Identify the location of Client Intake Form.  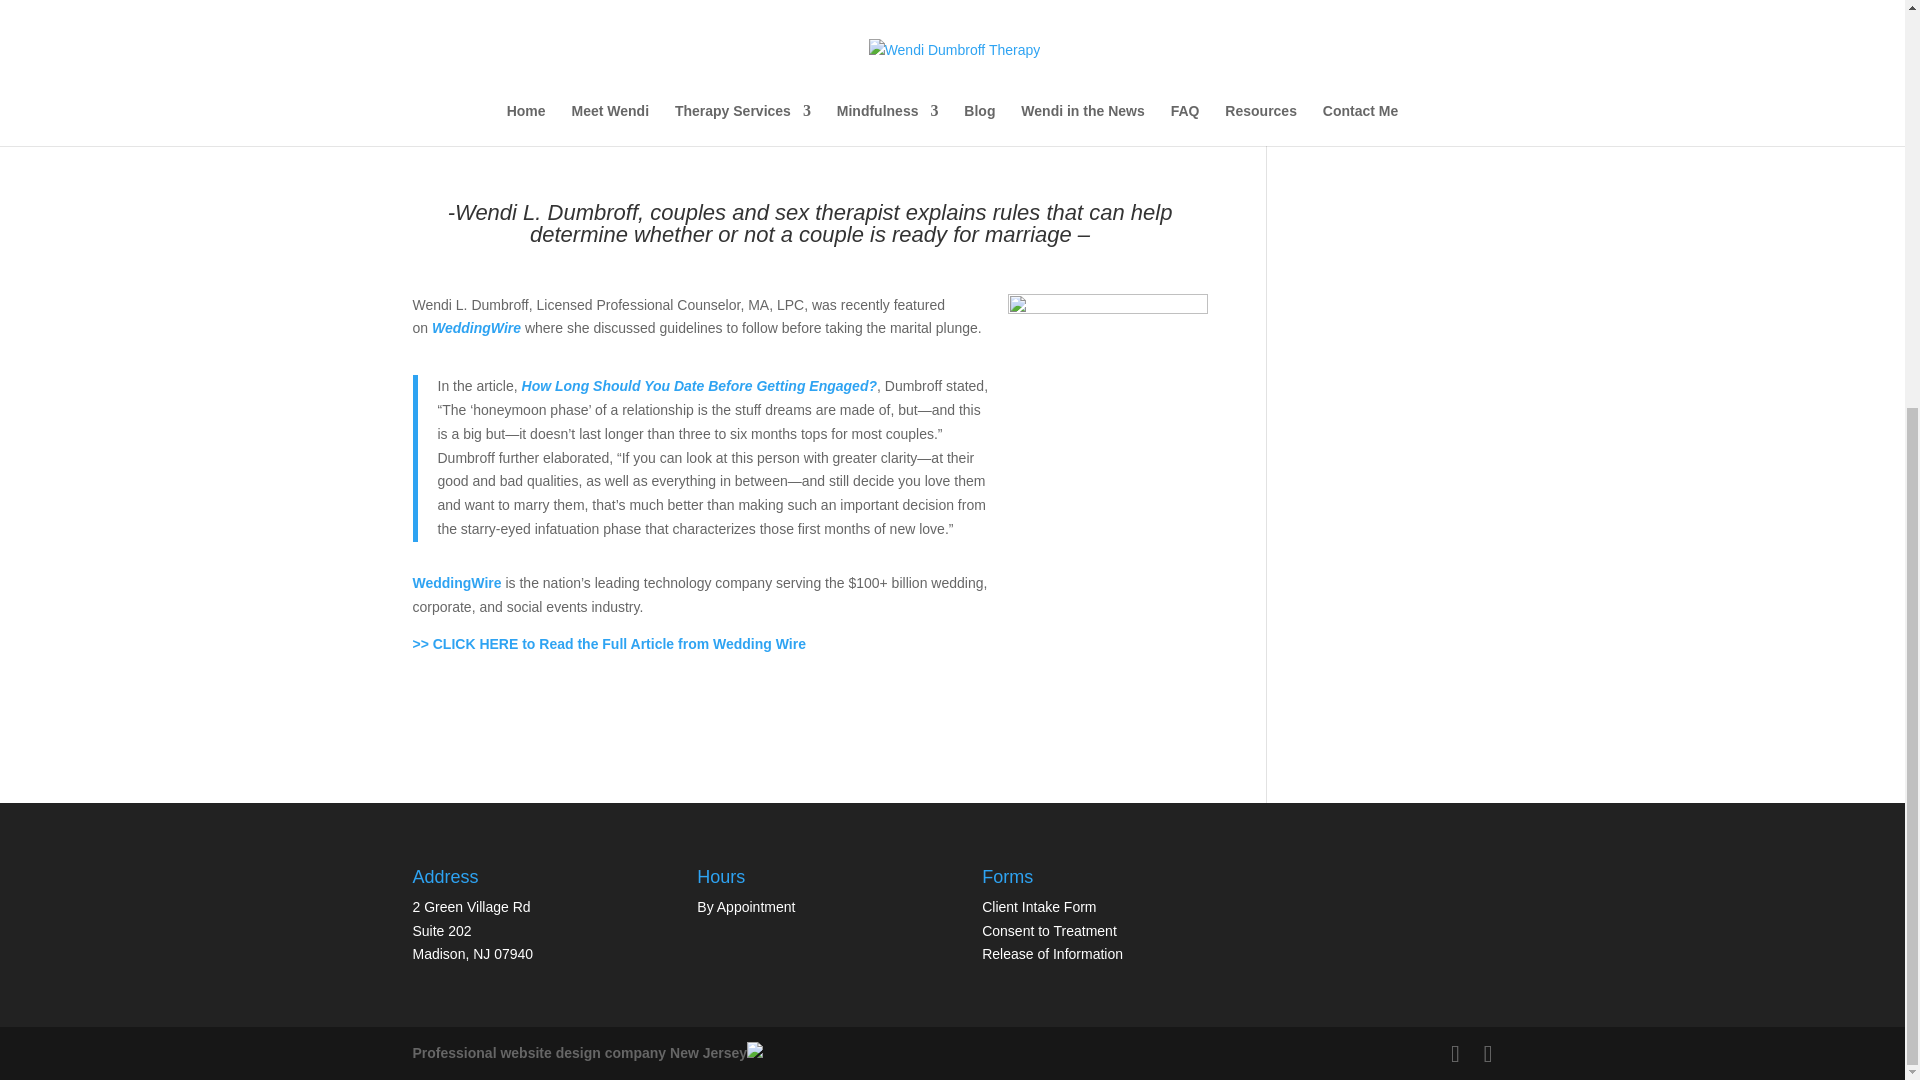
(1038, 906).